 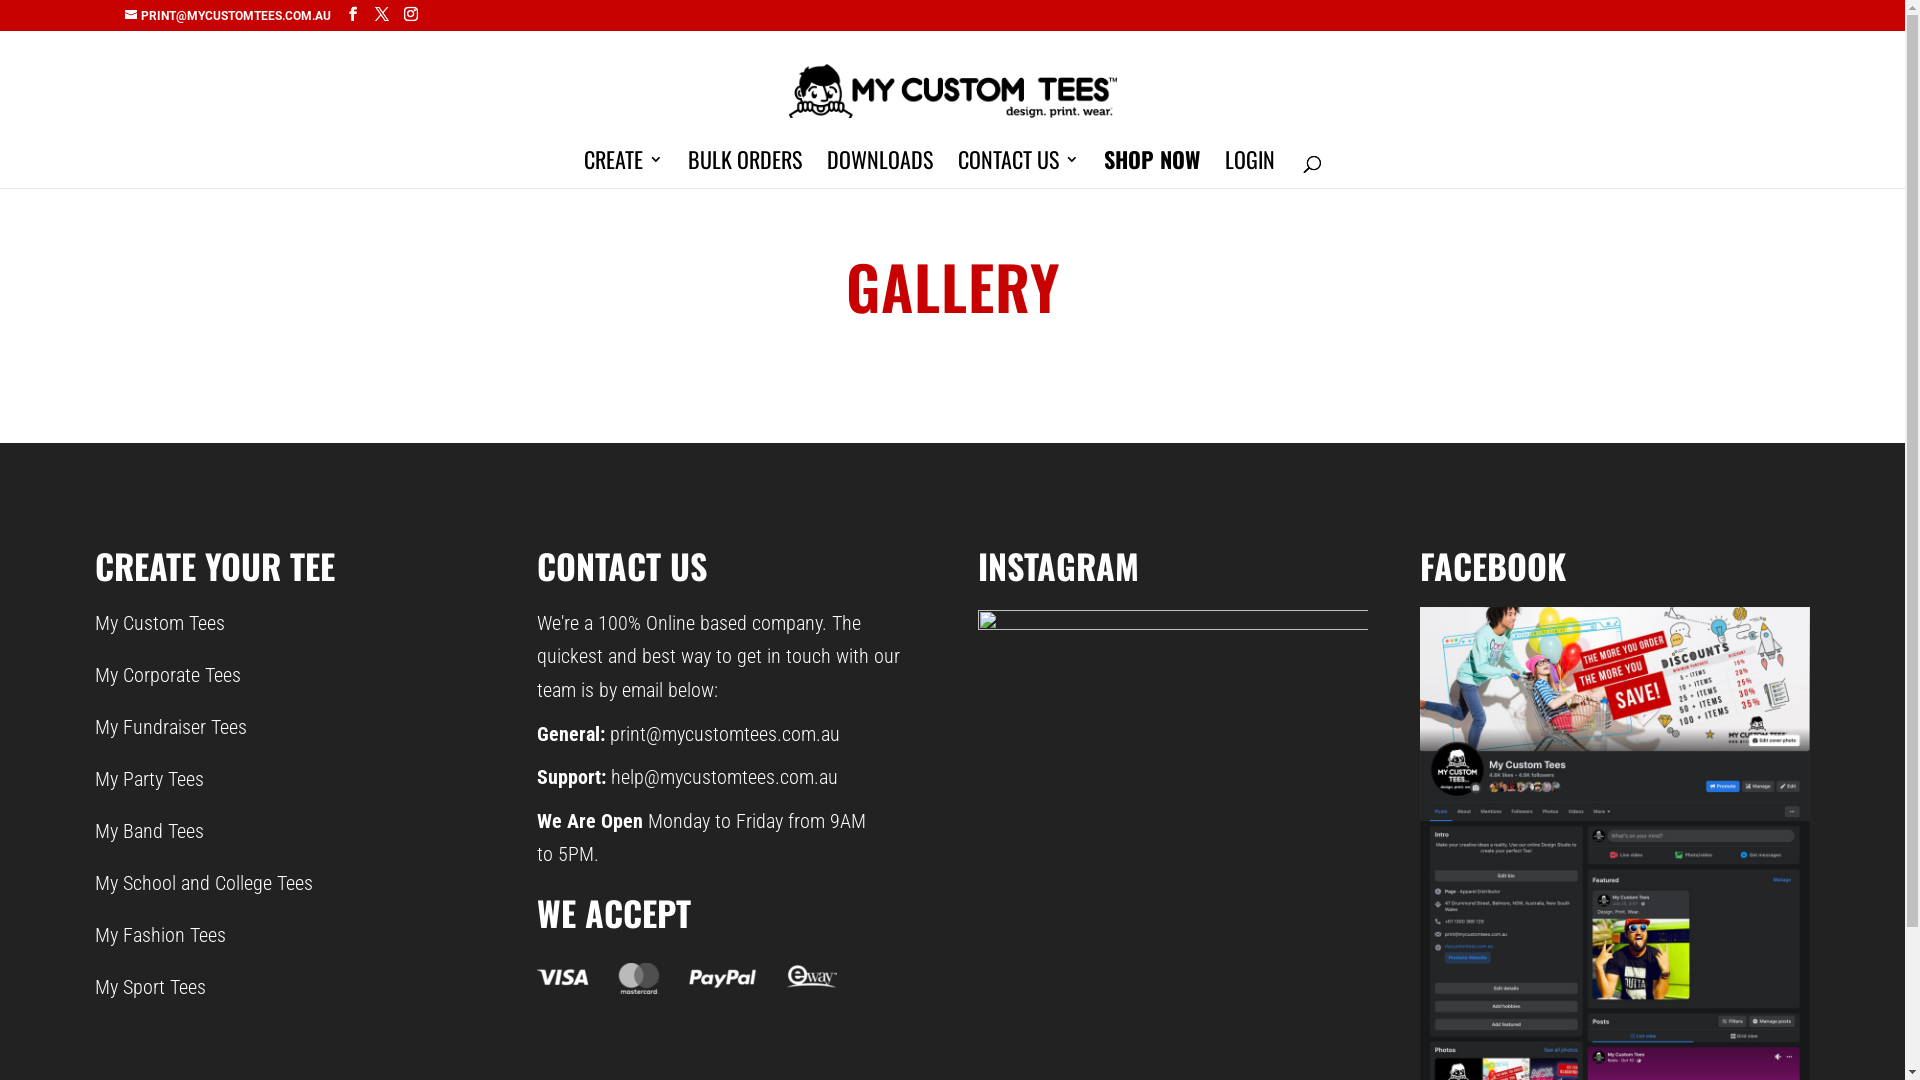 I want to click on DOWNLOADS, so click(x=880, y=170).